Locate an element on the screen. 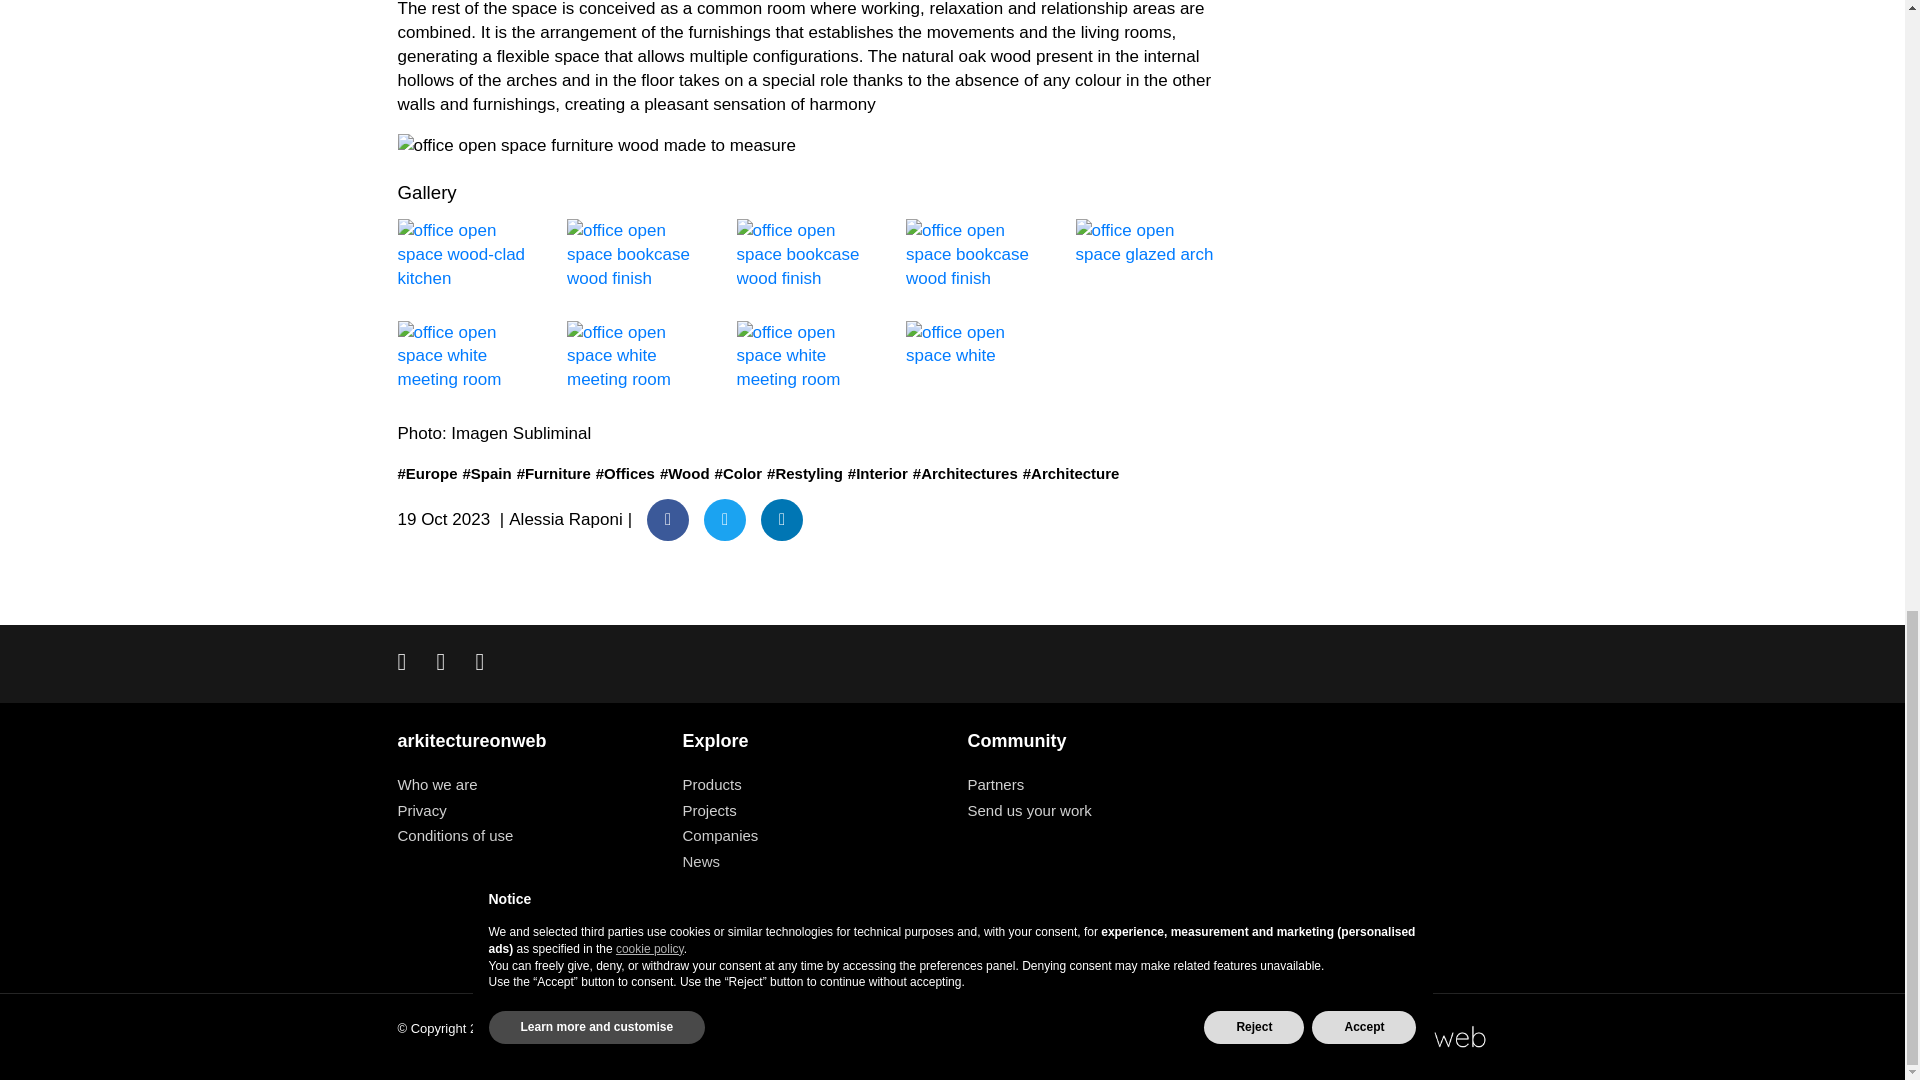 This screenshot has width=1920, height=1080. Privacy is located at coordinates (422, 810).